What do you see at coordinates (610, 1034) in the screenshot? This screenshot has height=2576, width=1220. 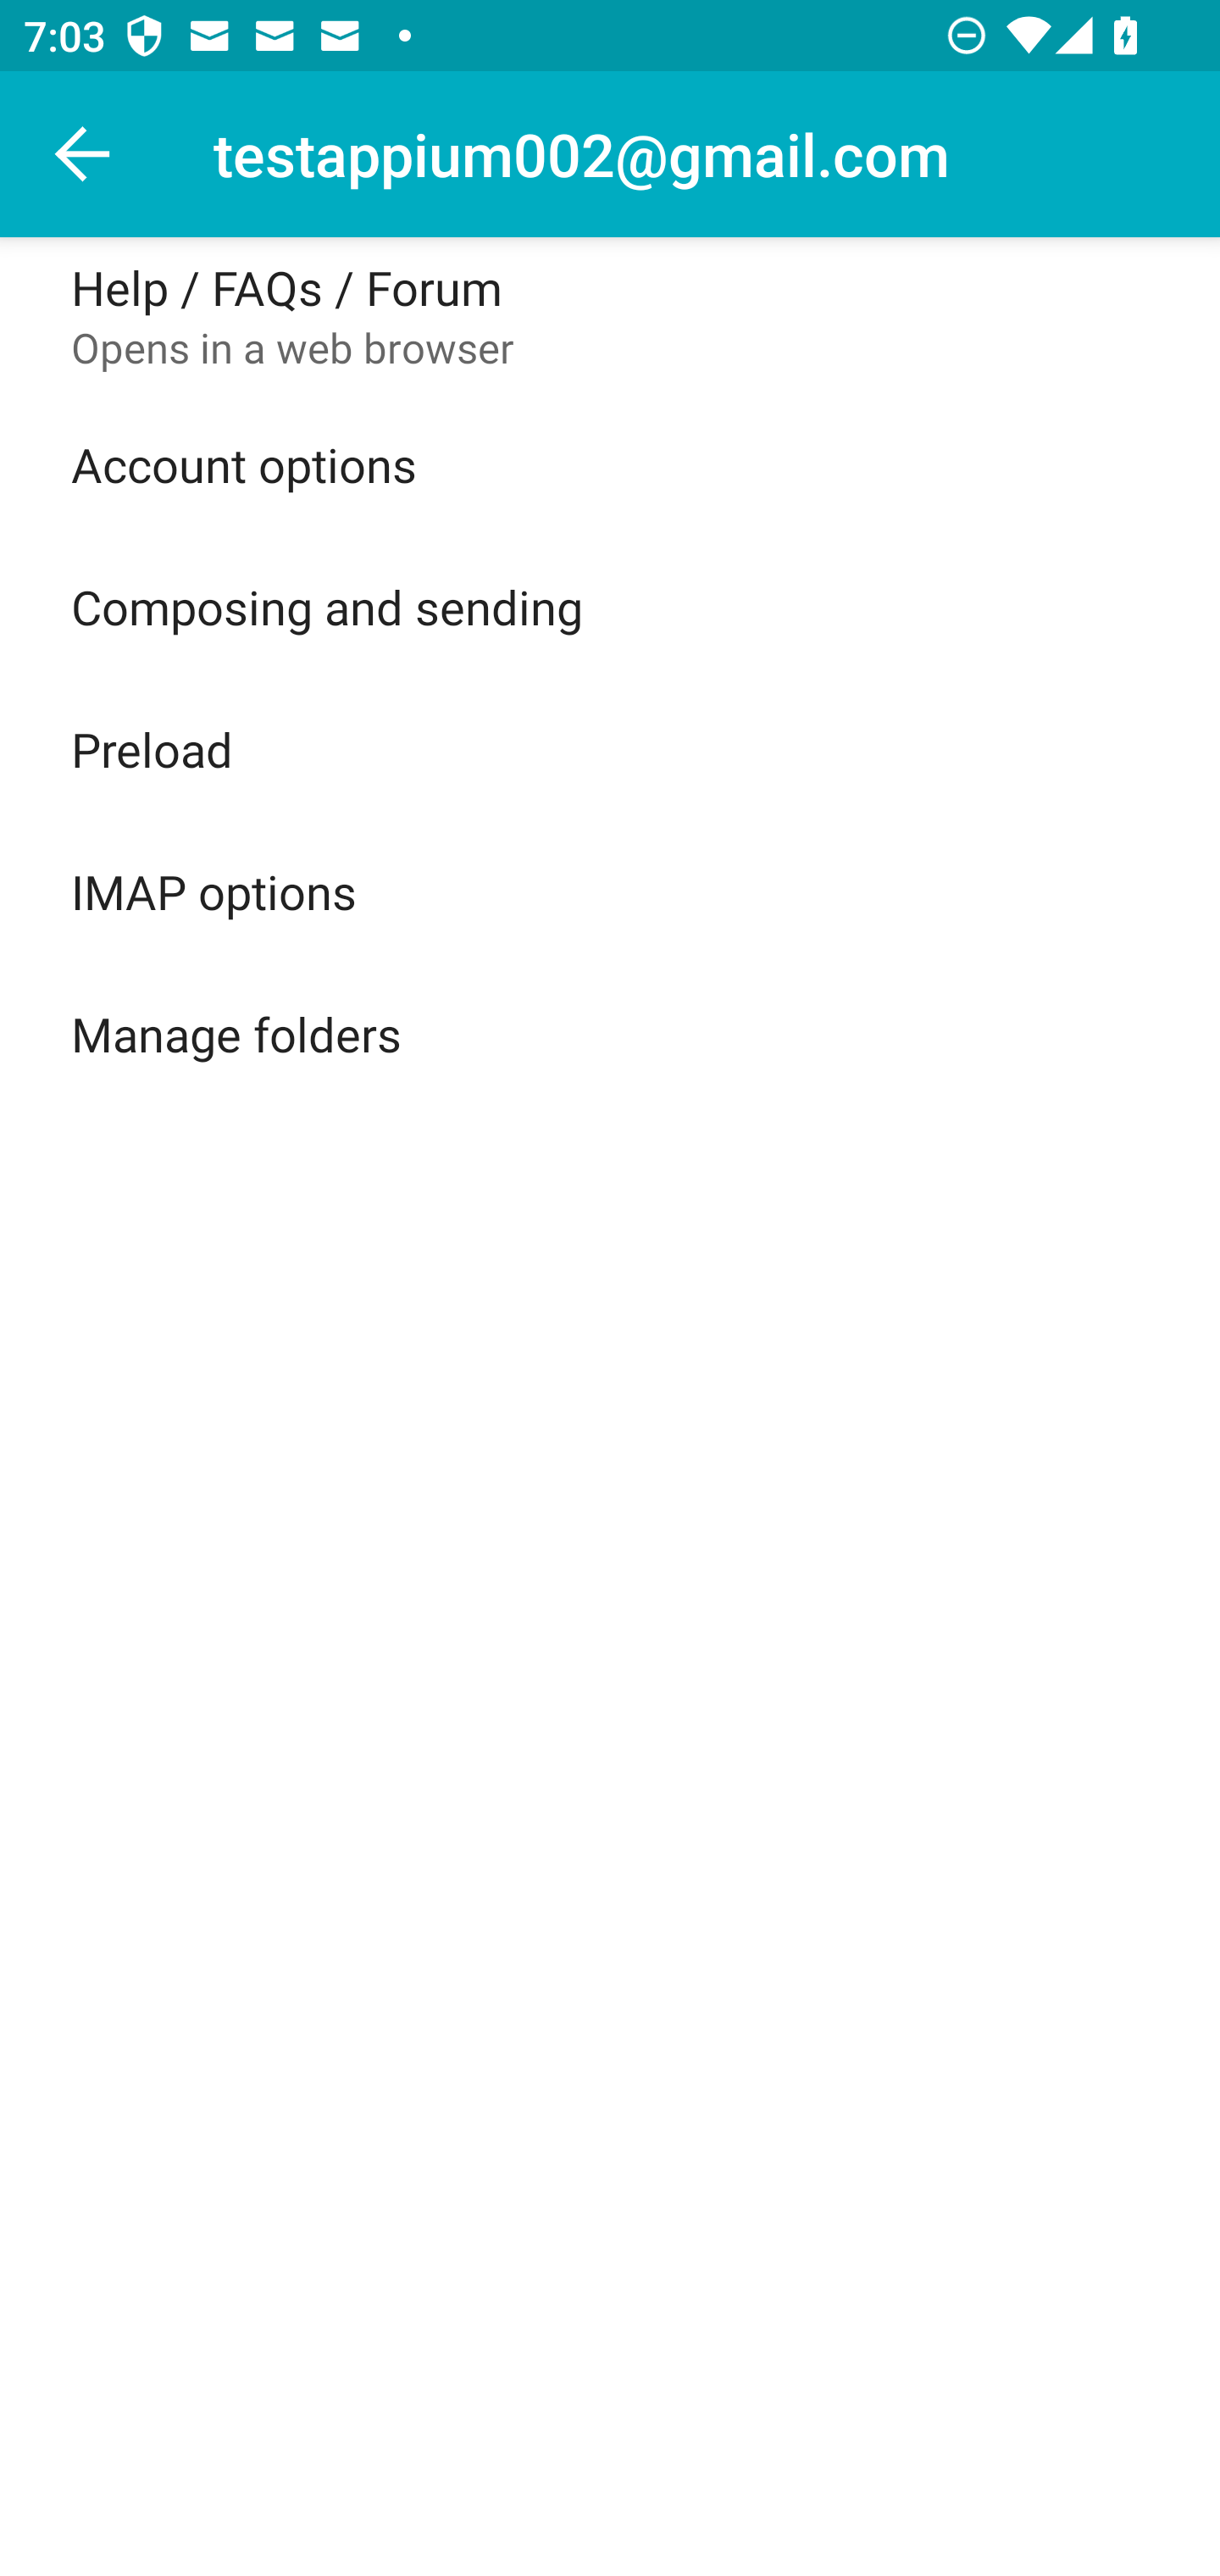 I see `Manage folders` at bounding box center [610, 1034].